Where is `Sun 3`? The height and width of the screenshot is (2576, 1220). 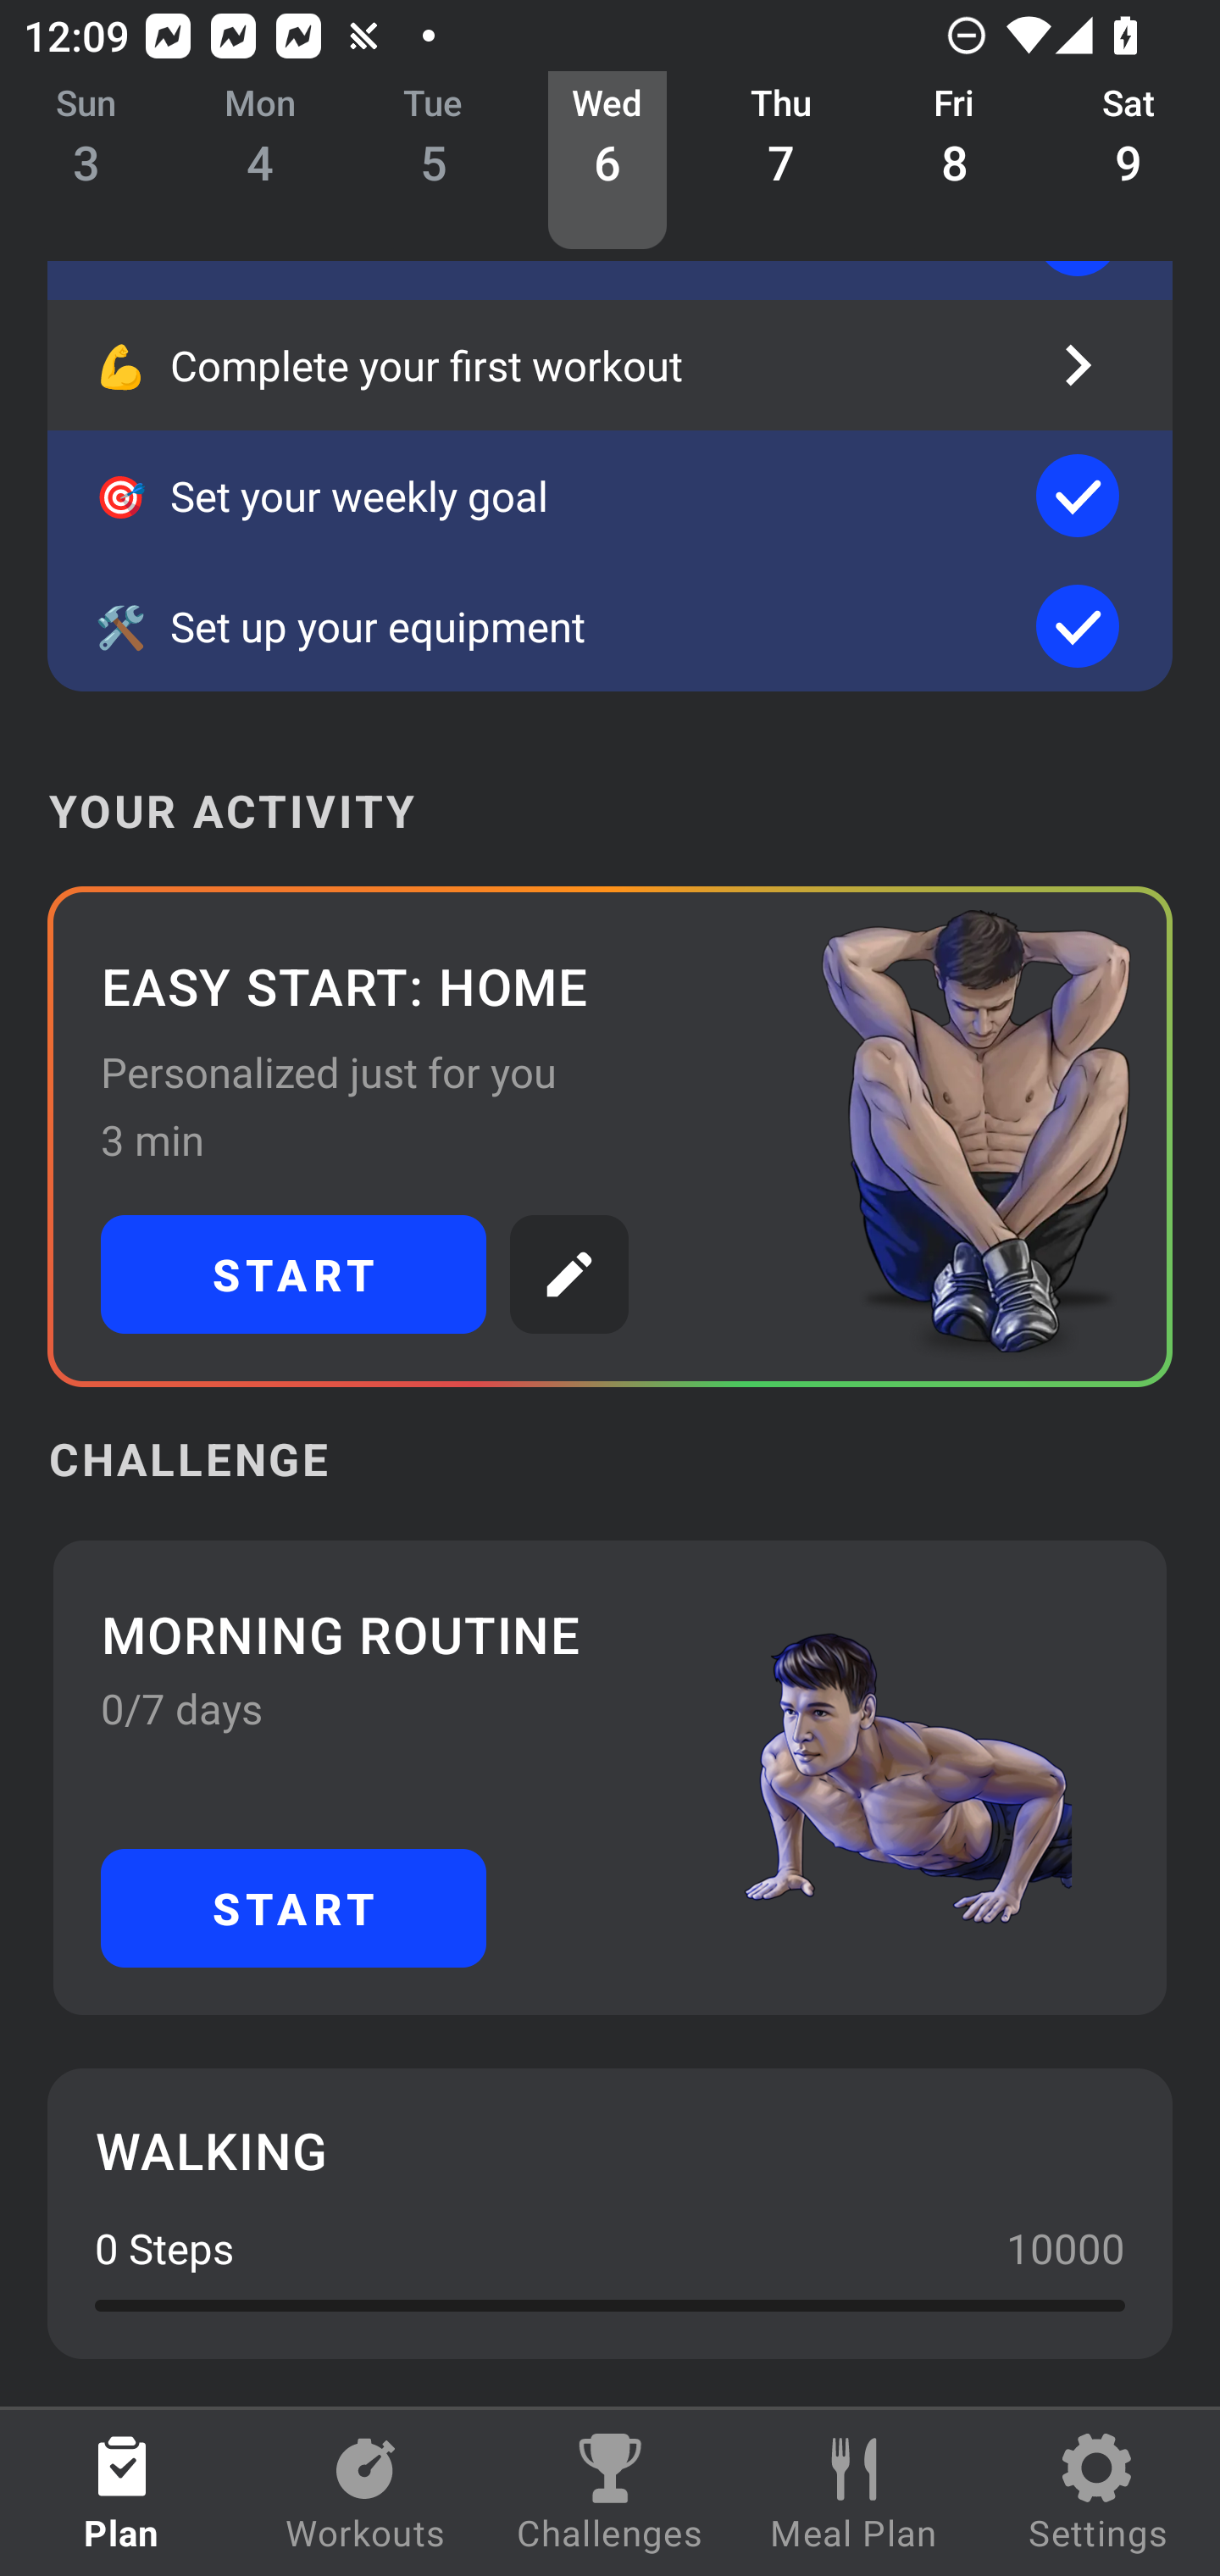
Sun 3 is located at coordinates (86, 161).